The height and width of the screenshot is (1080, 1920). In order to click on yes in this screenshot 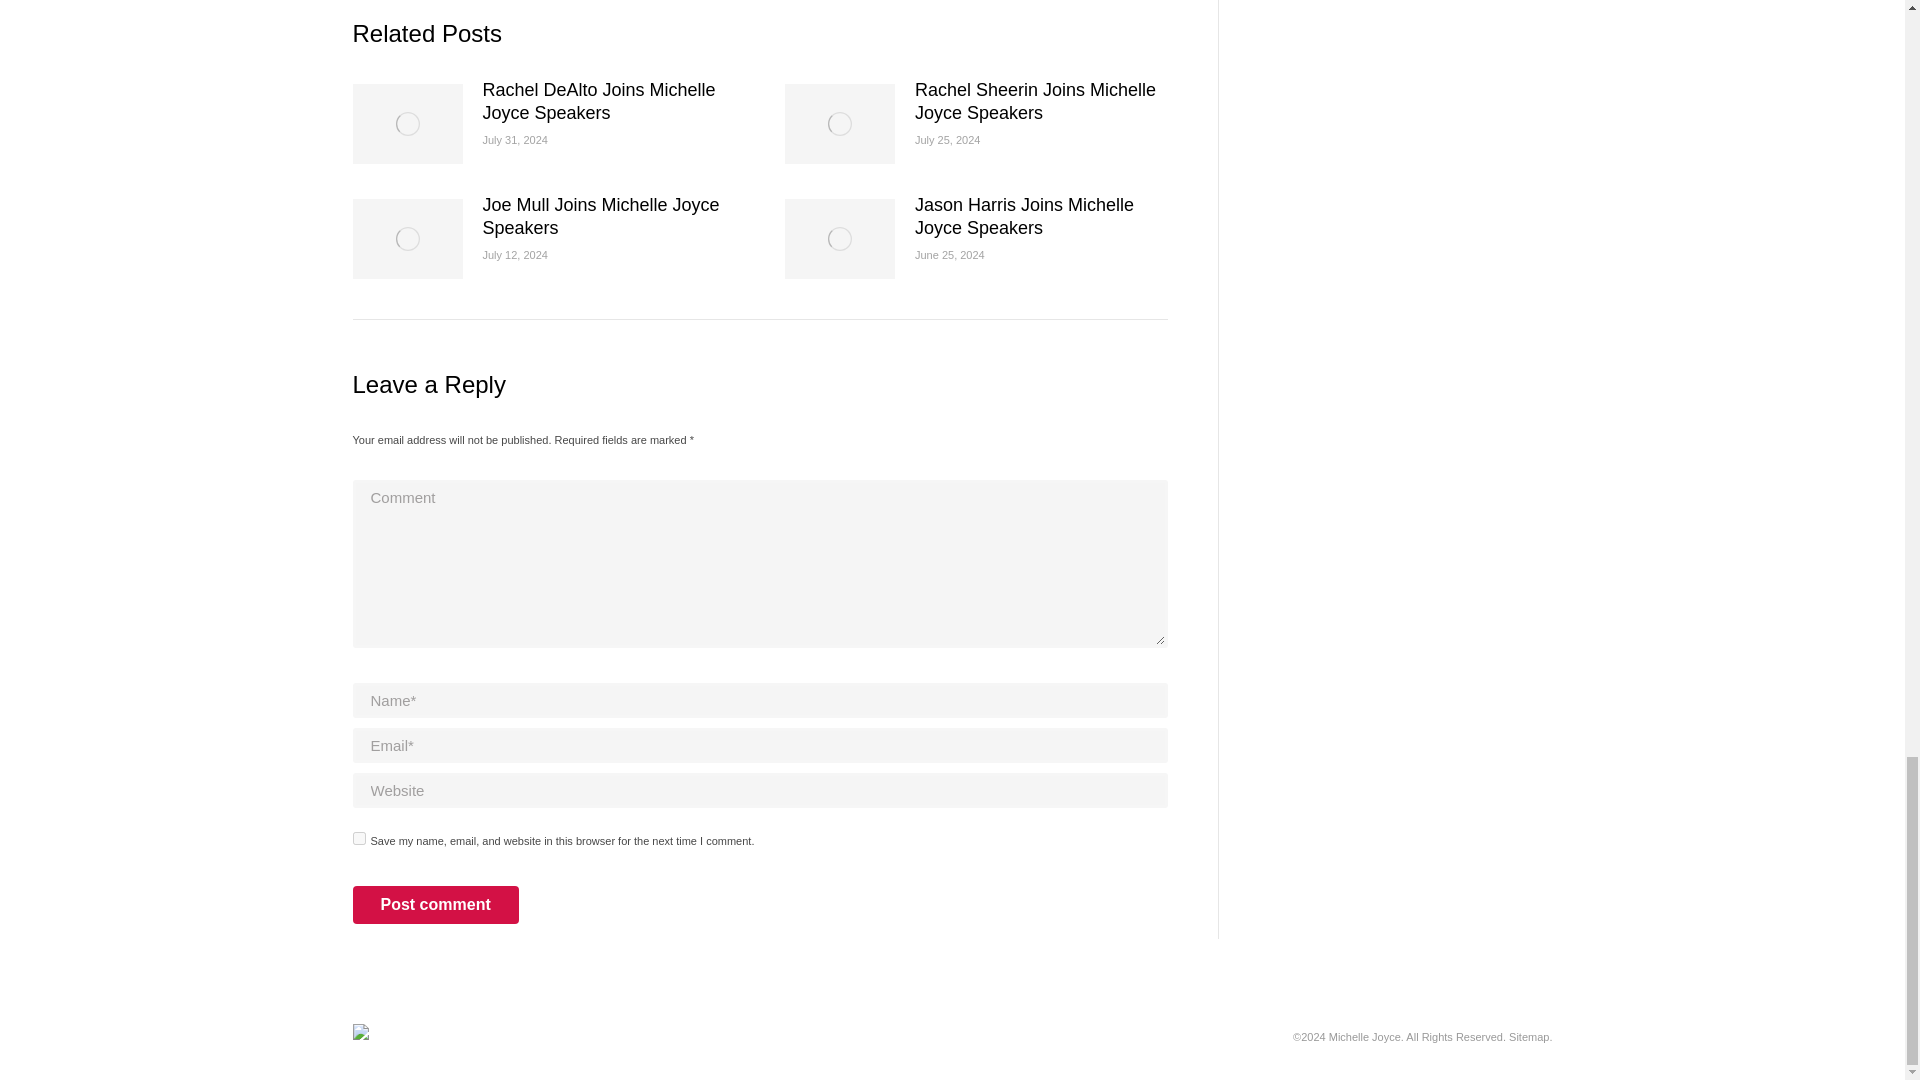, I will do `click(358, 838)`.